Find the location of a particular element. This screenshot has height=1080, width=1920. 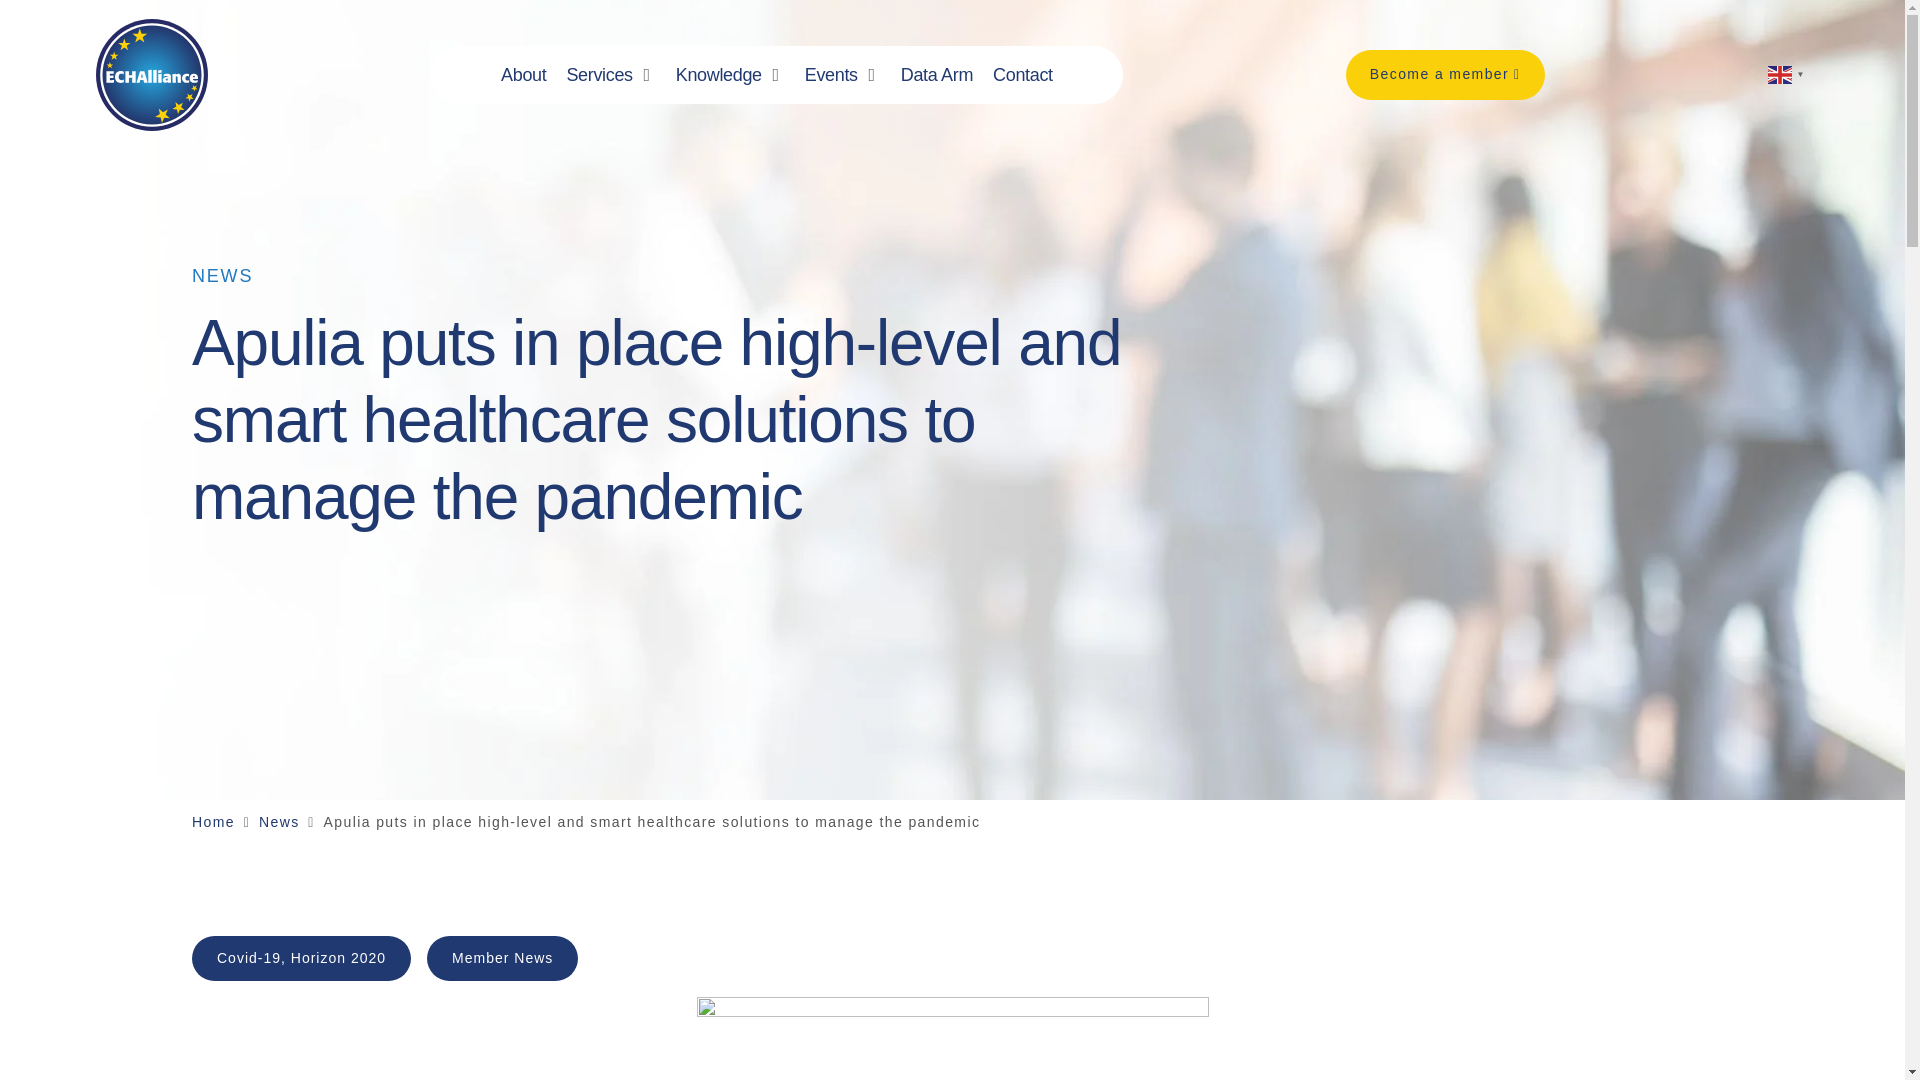

Home is located at coordinates (213, 822).